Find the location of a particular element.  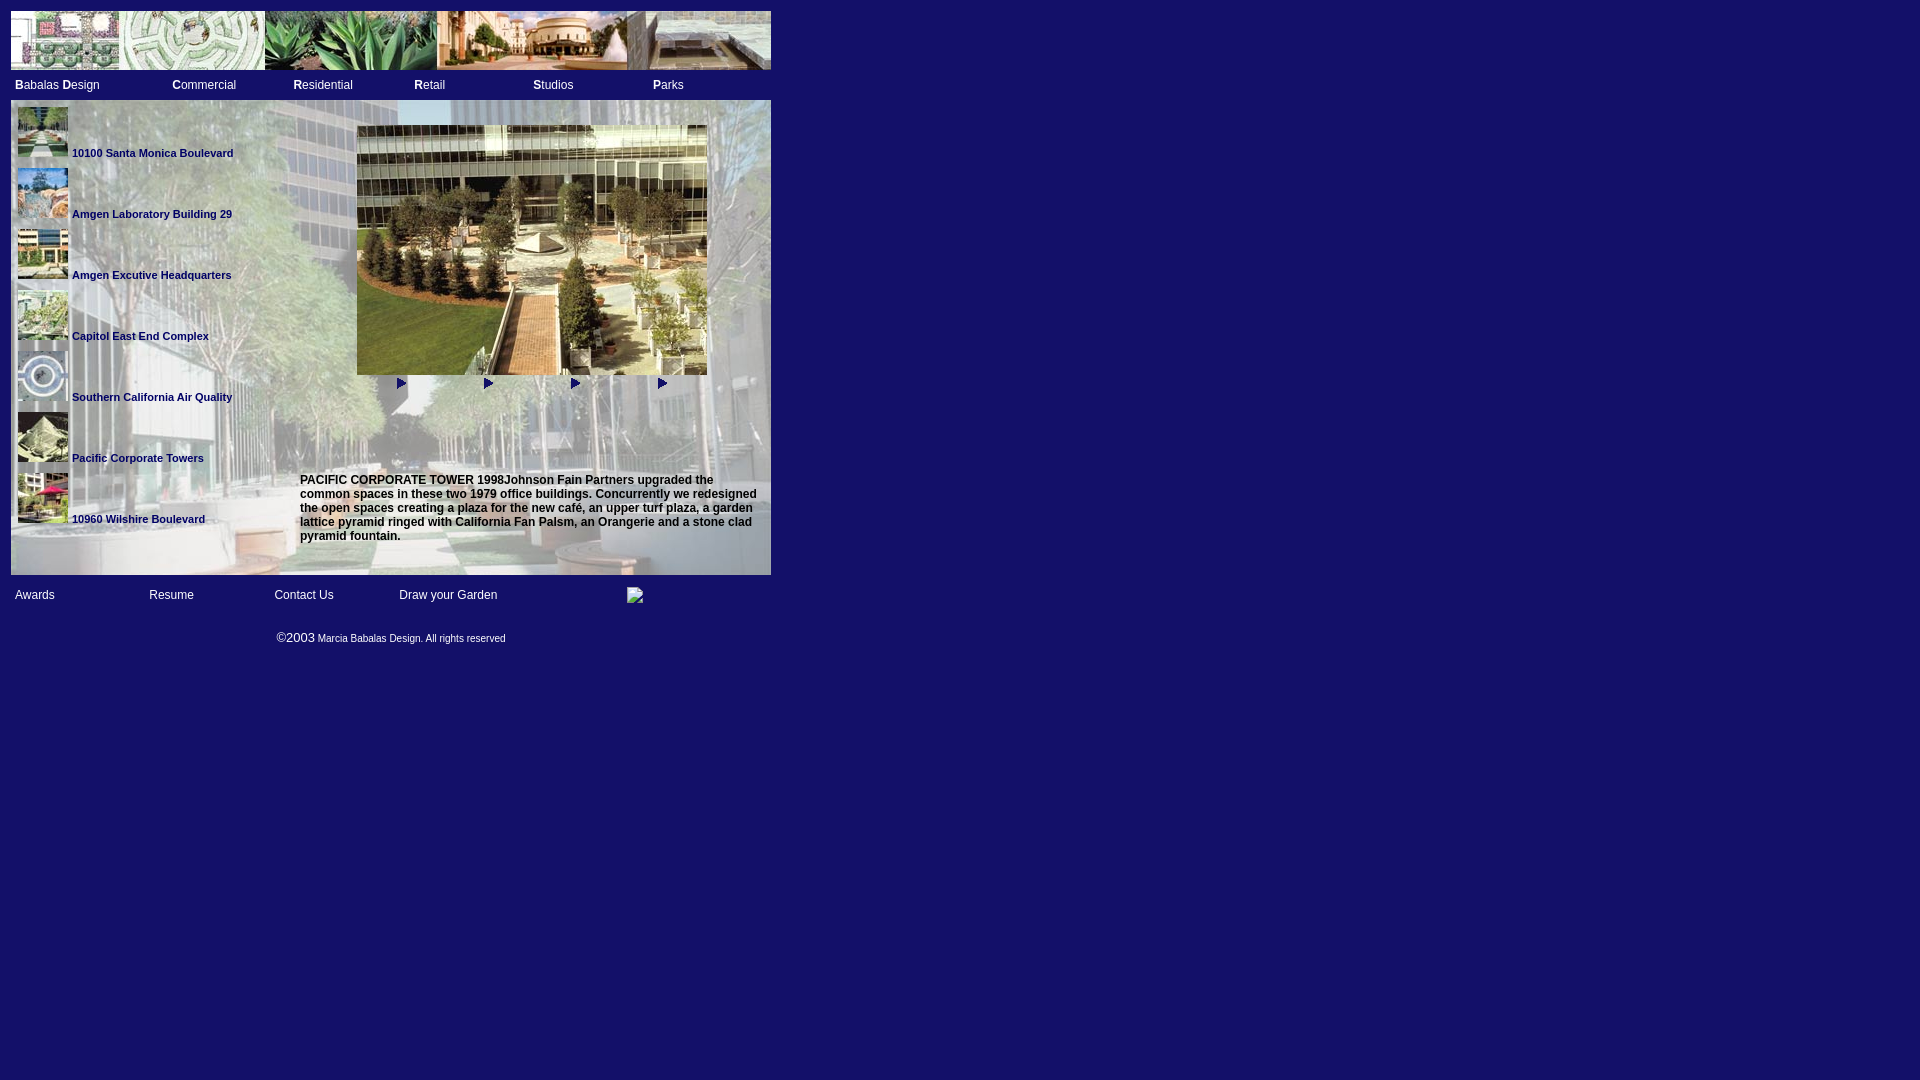

ommercial is located at coordinates (208, 84).